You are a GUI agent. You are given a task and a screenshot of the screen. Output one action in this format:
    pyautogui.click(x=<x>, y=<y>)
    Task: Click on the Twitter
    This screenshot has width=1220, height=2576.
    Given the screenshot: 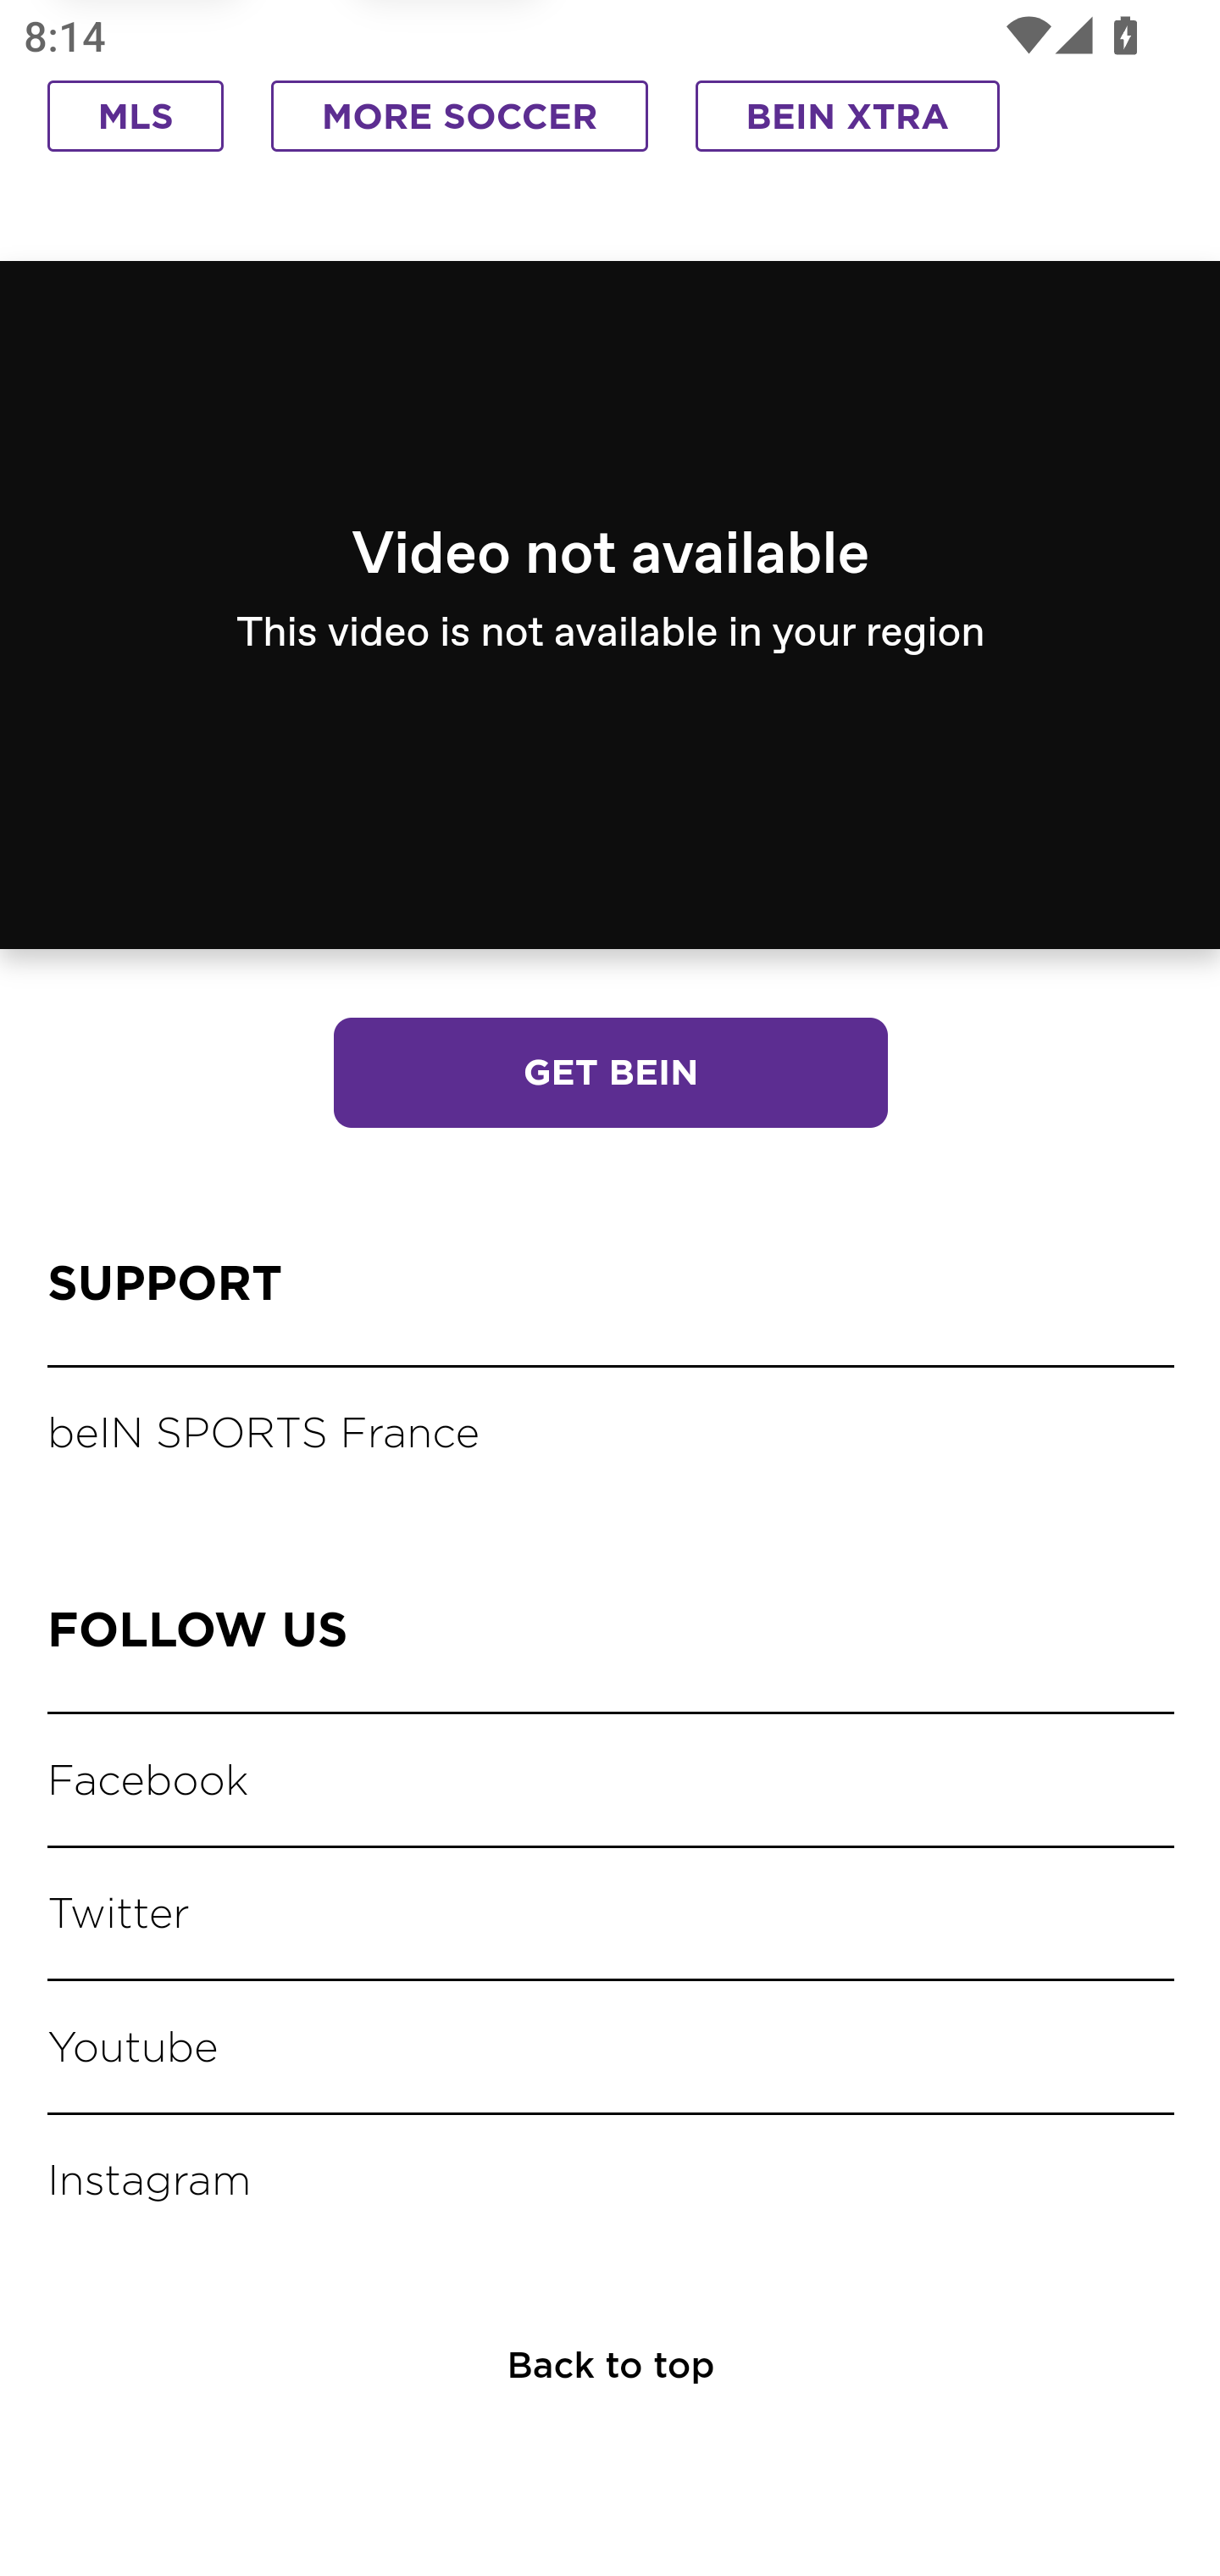 What is the action you would take?
    pyautogui.click(x=122, y=1915)
    